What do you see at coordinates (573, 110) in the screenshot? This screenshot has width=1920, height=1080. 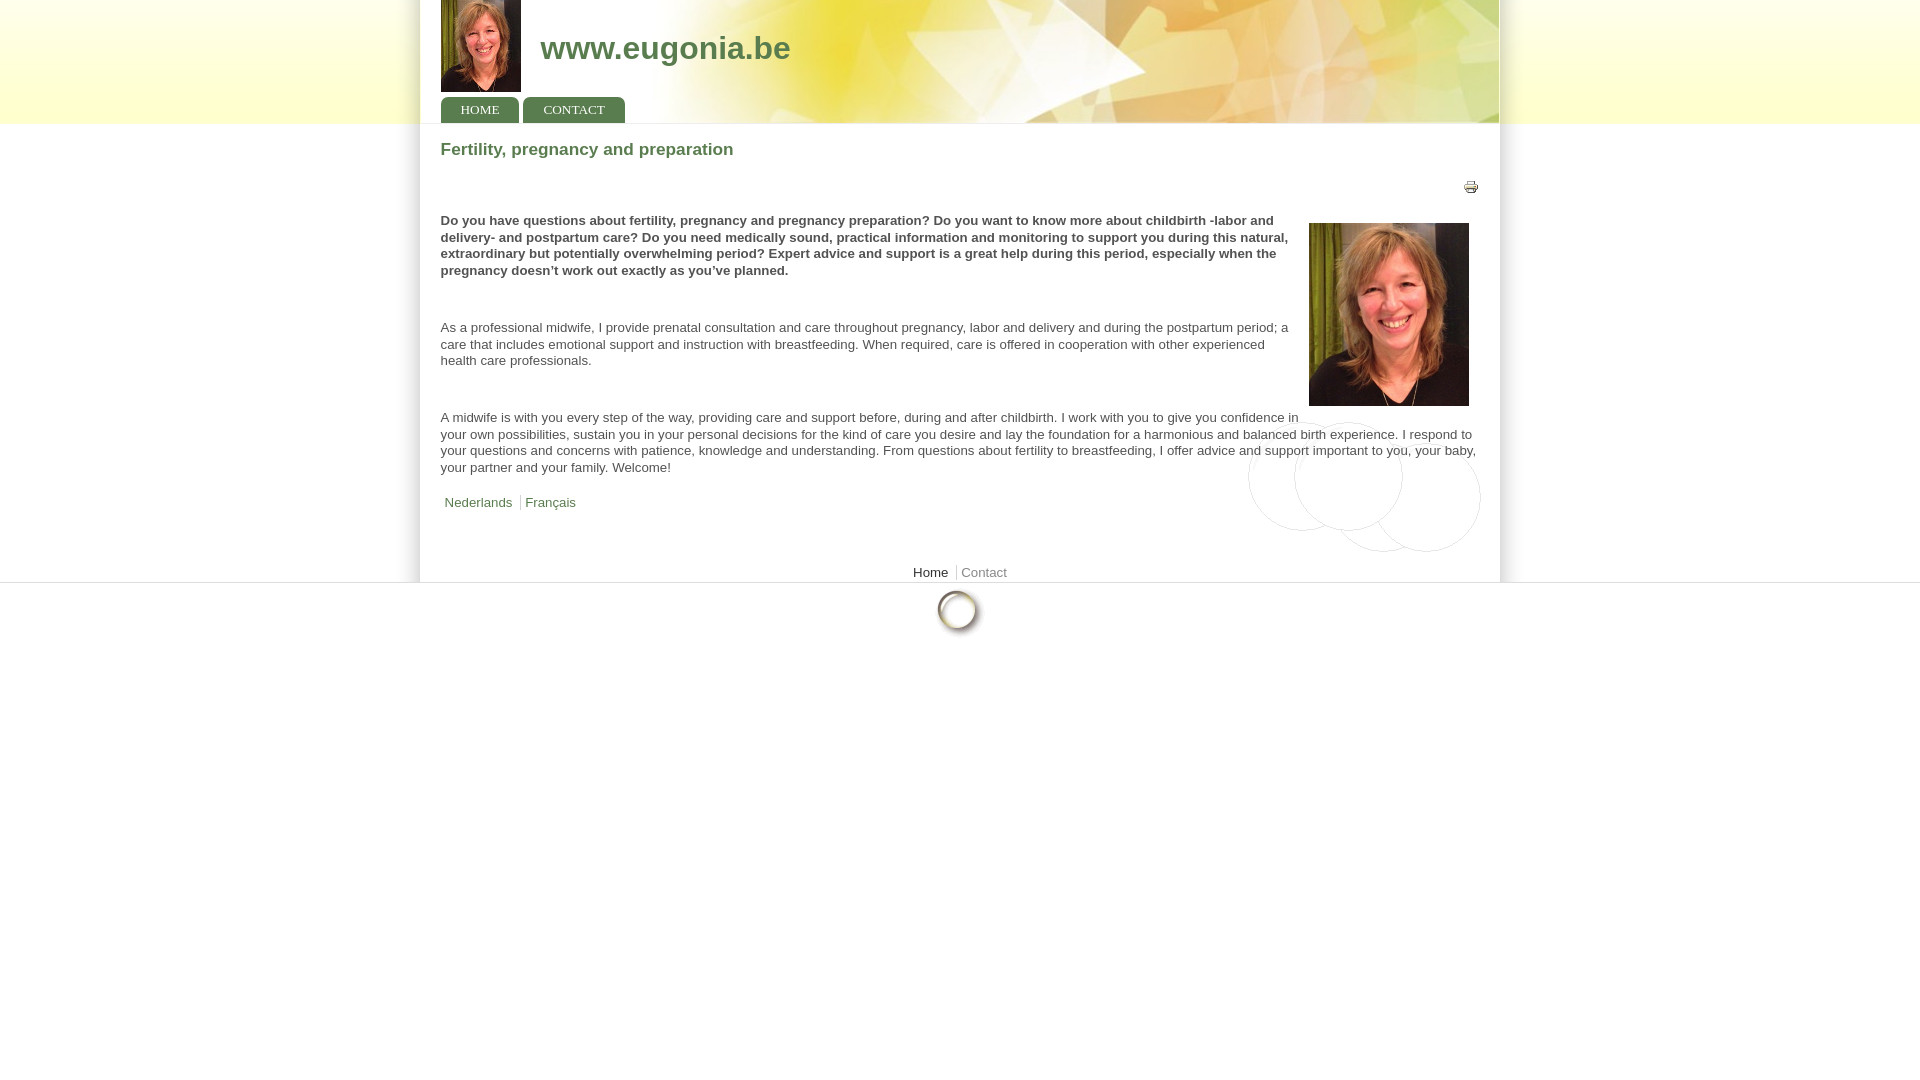 I see `CONTACT` at bounding box center [573, 110].